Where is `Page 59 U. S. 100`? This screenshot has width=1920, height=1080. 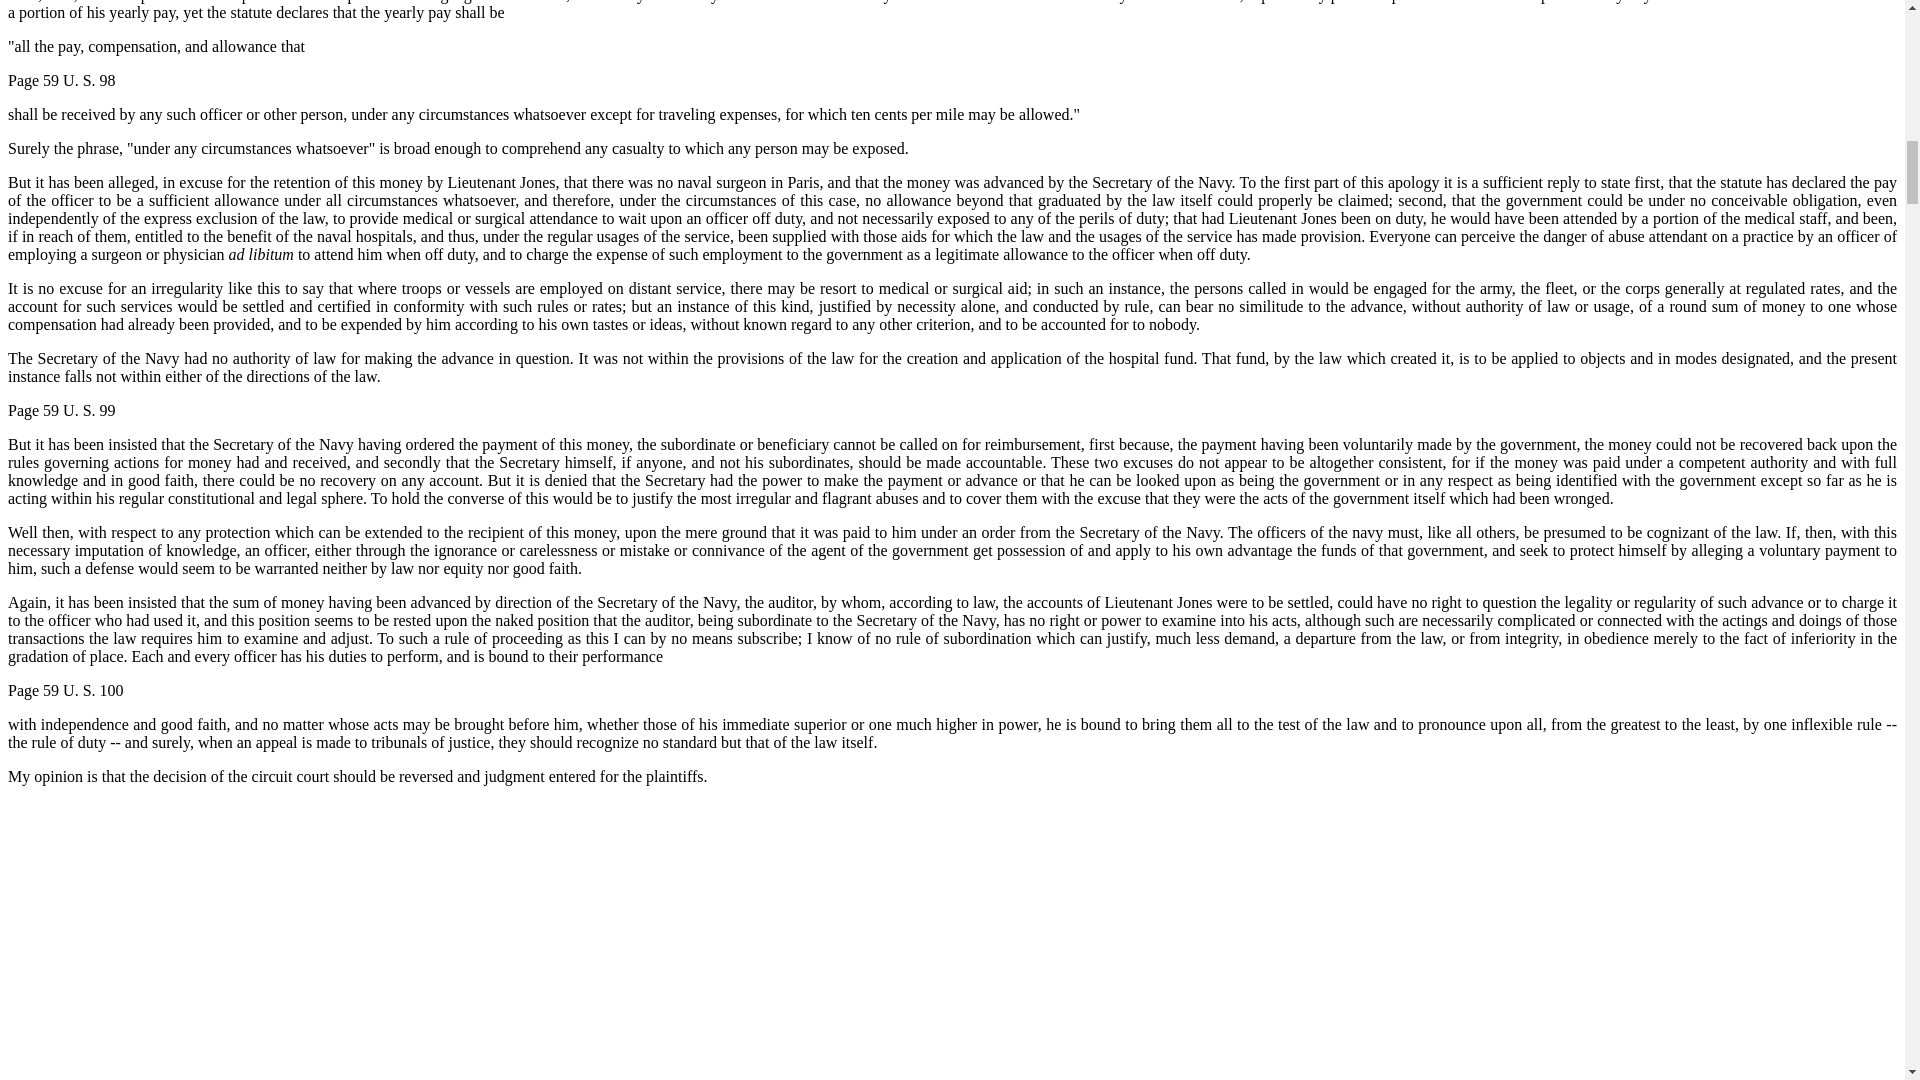
Page 59 U. S. 100 is located at coordinates (66, 690).